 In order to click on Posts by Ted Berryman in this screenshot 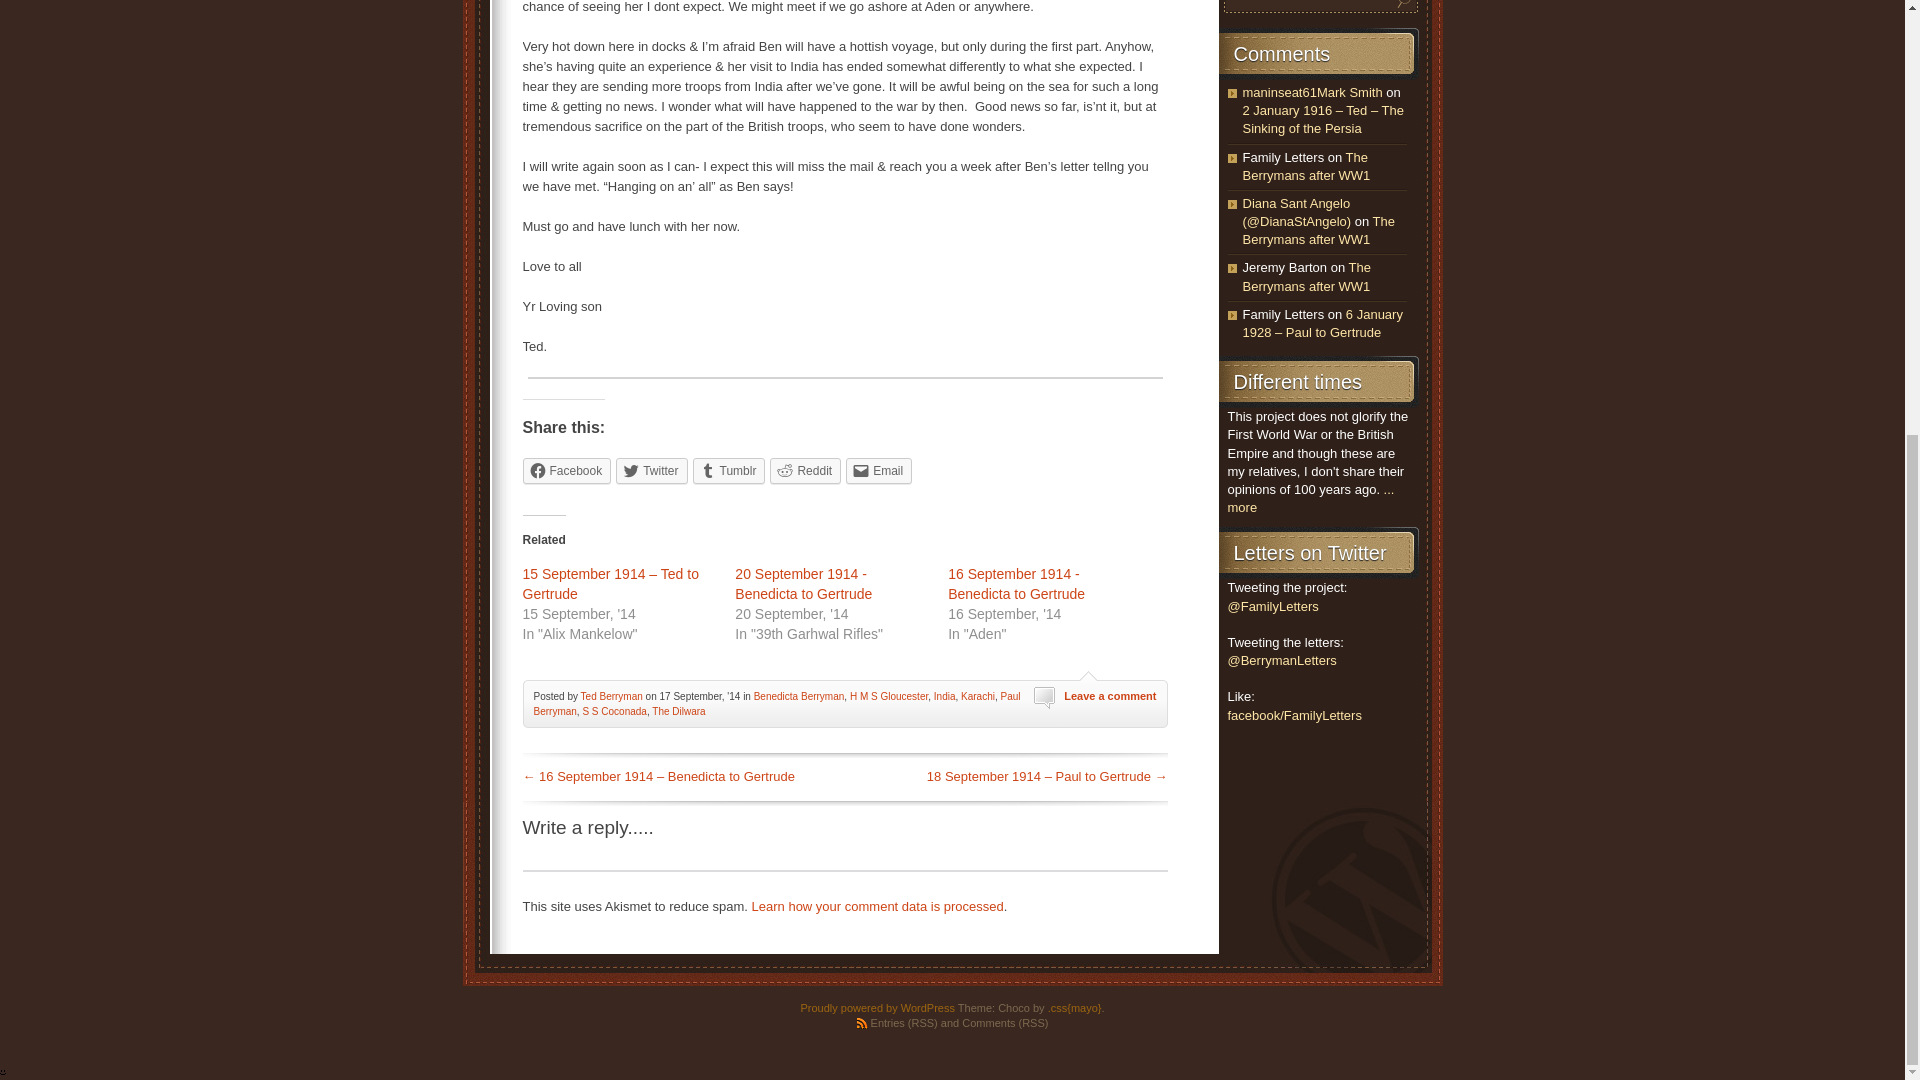, I will do `click(612, 696)`.